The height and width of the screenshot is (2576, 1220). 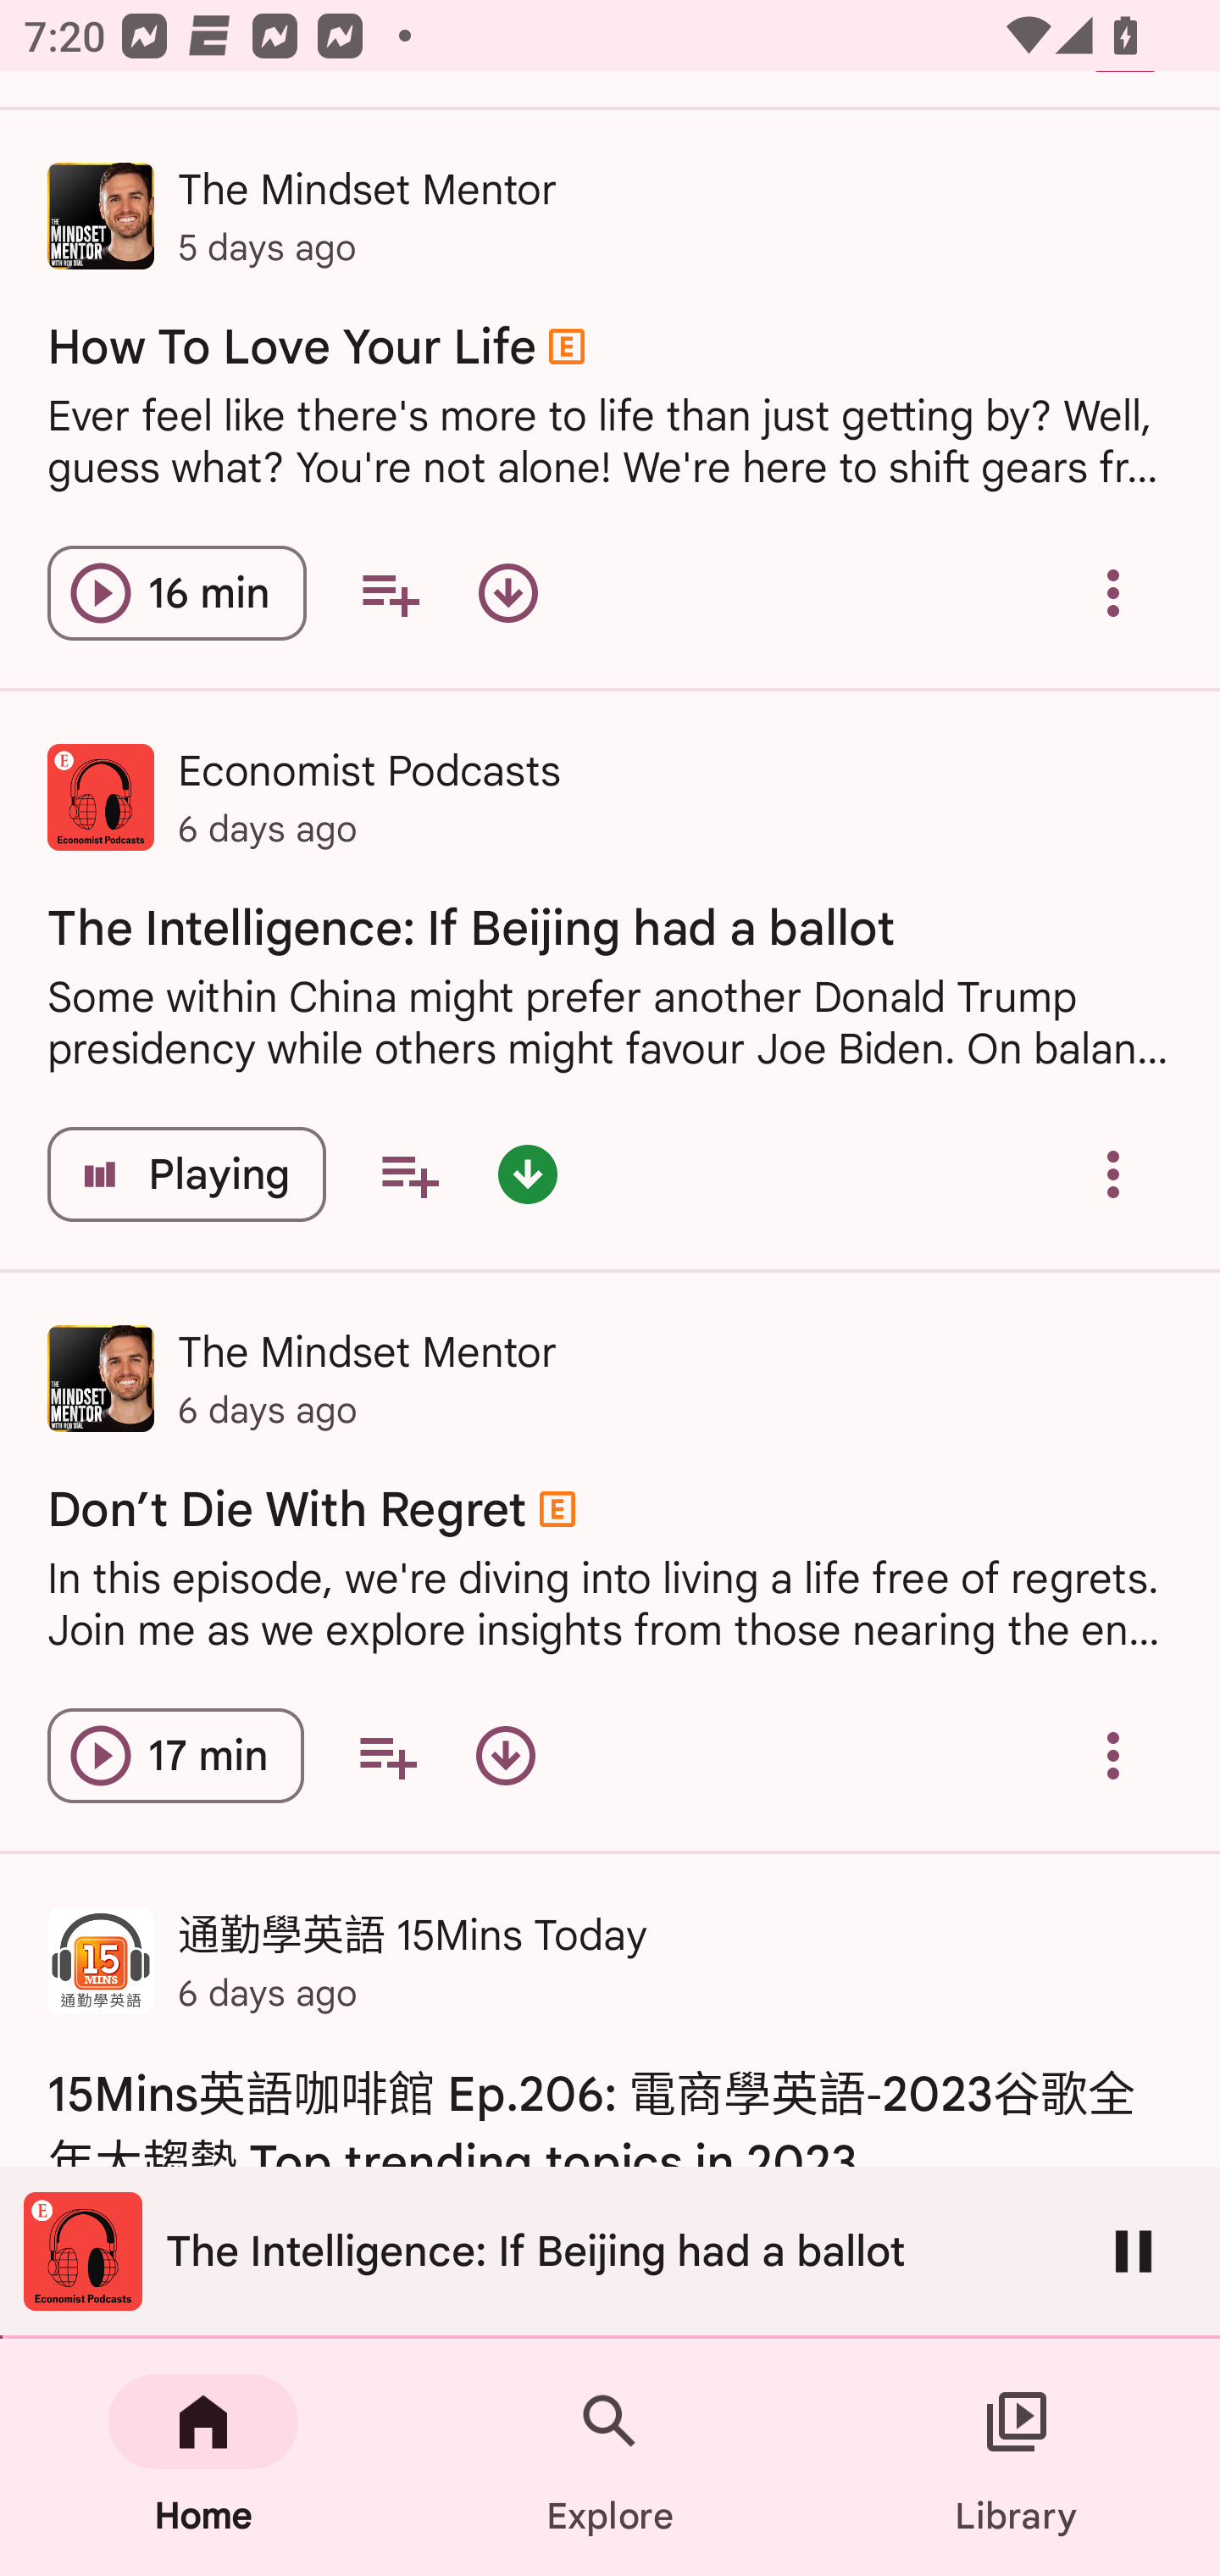 What do you see at coordinates (1113, 593) in the screenshot?
I see `Overflow menu` at bounding box center [1113, 593].